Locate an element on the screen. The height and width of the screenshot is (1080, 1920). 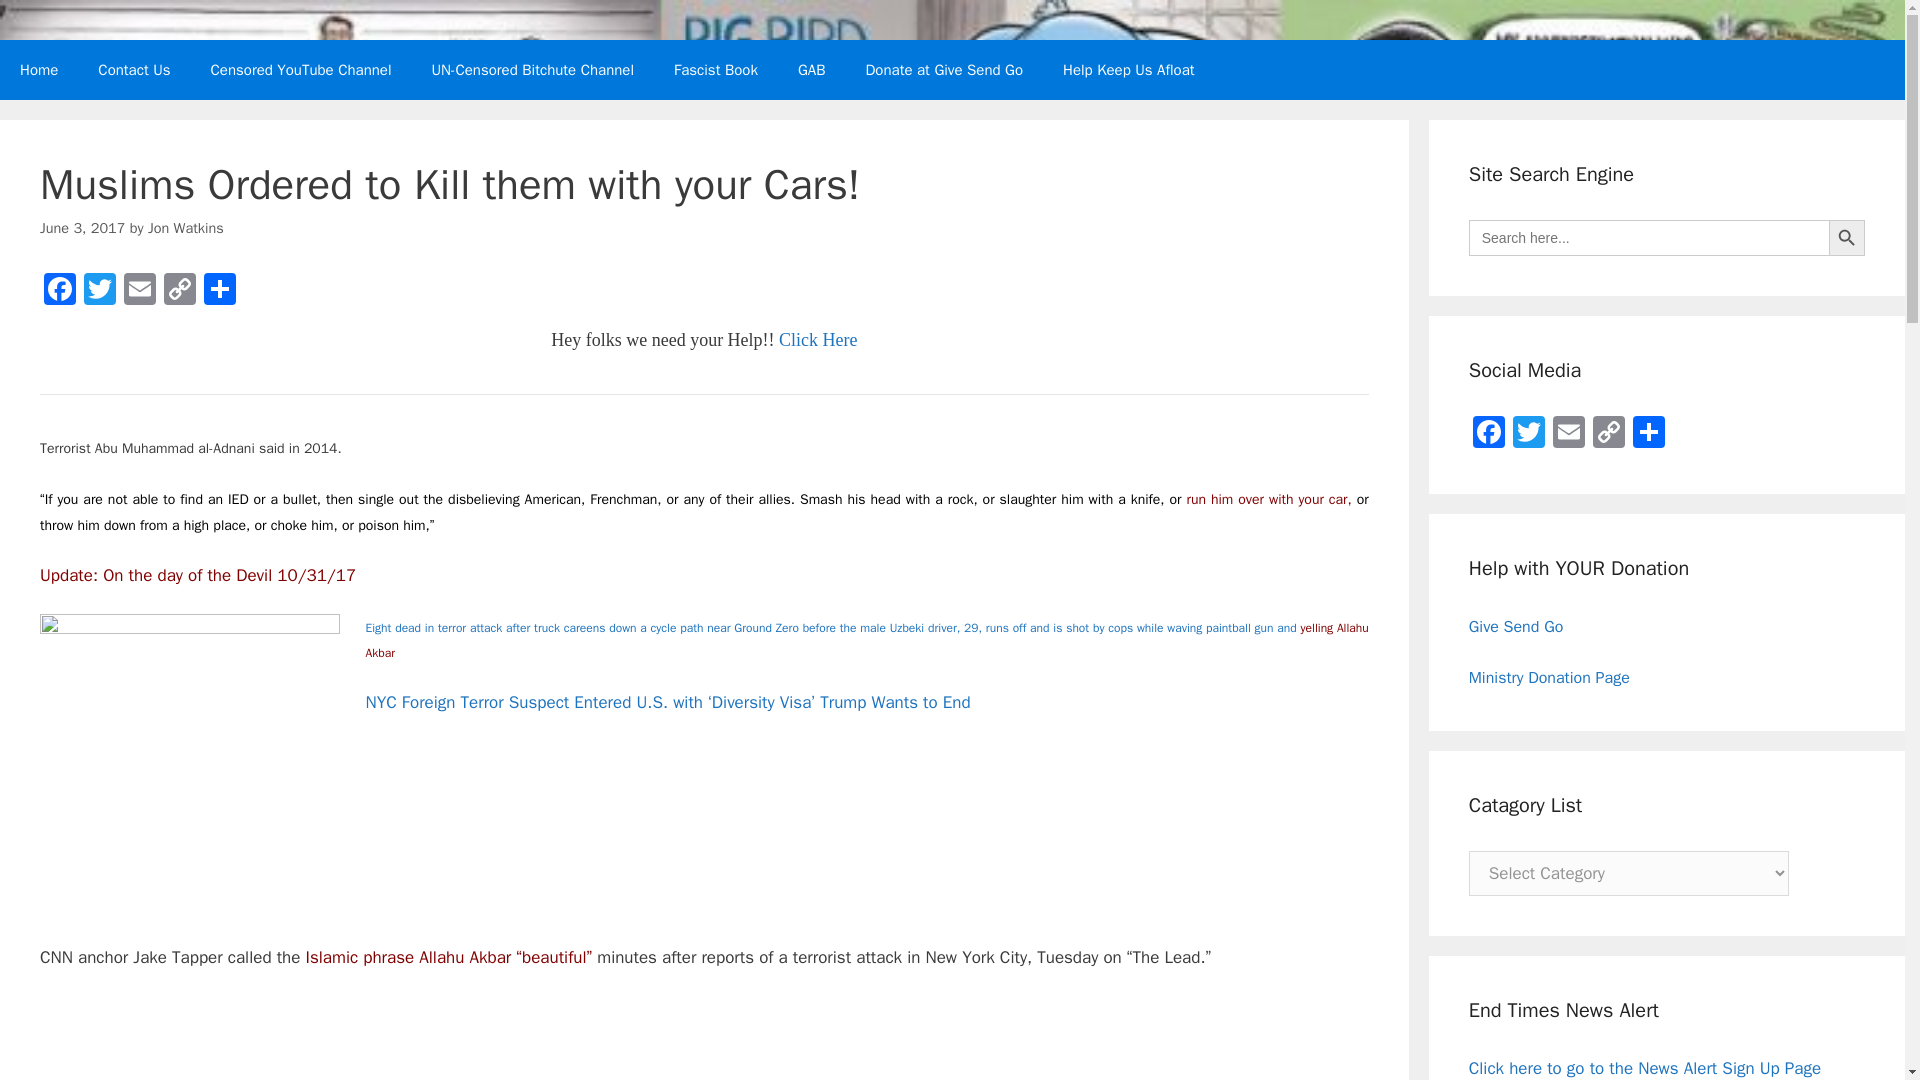
Home is located at coordinates (39, 70).